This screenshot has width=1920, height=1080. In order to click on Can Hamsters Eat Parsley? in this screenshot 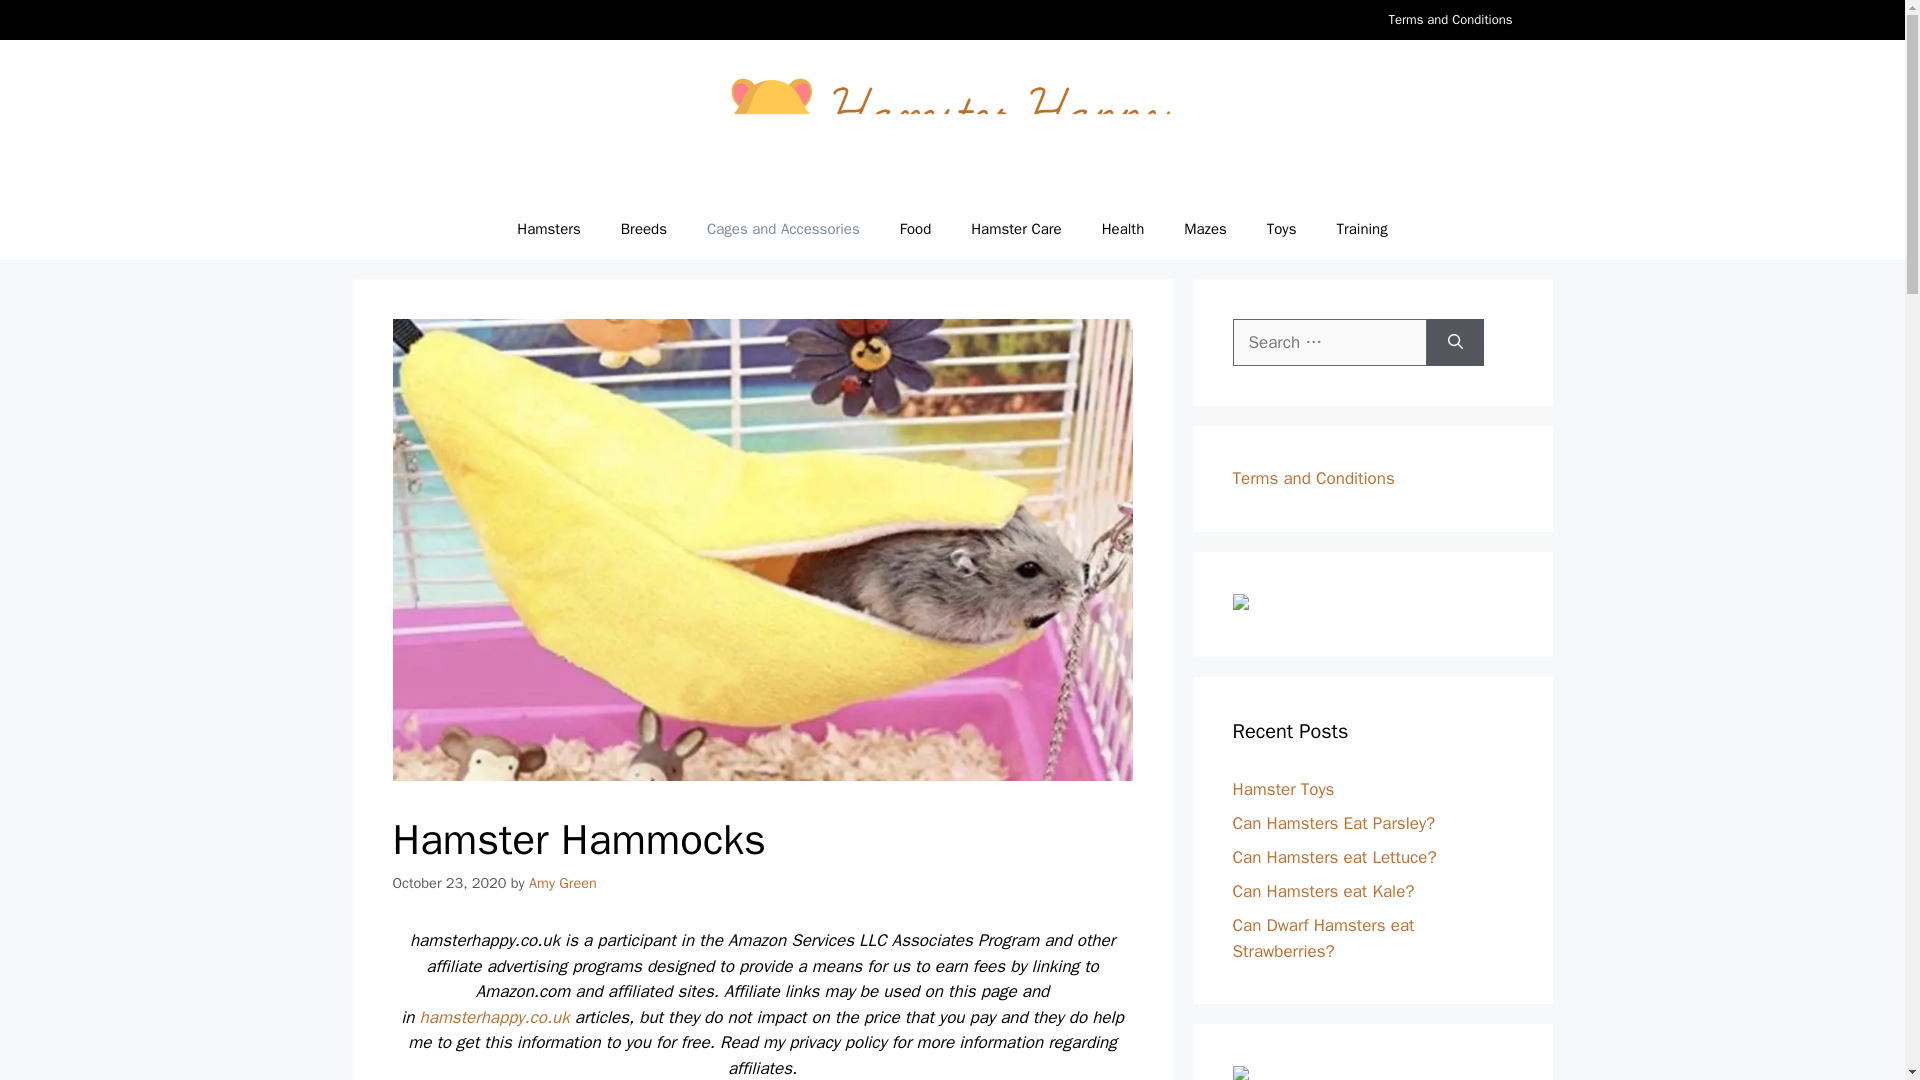, I will do `click(1333, 823)`.